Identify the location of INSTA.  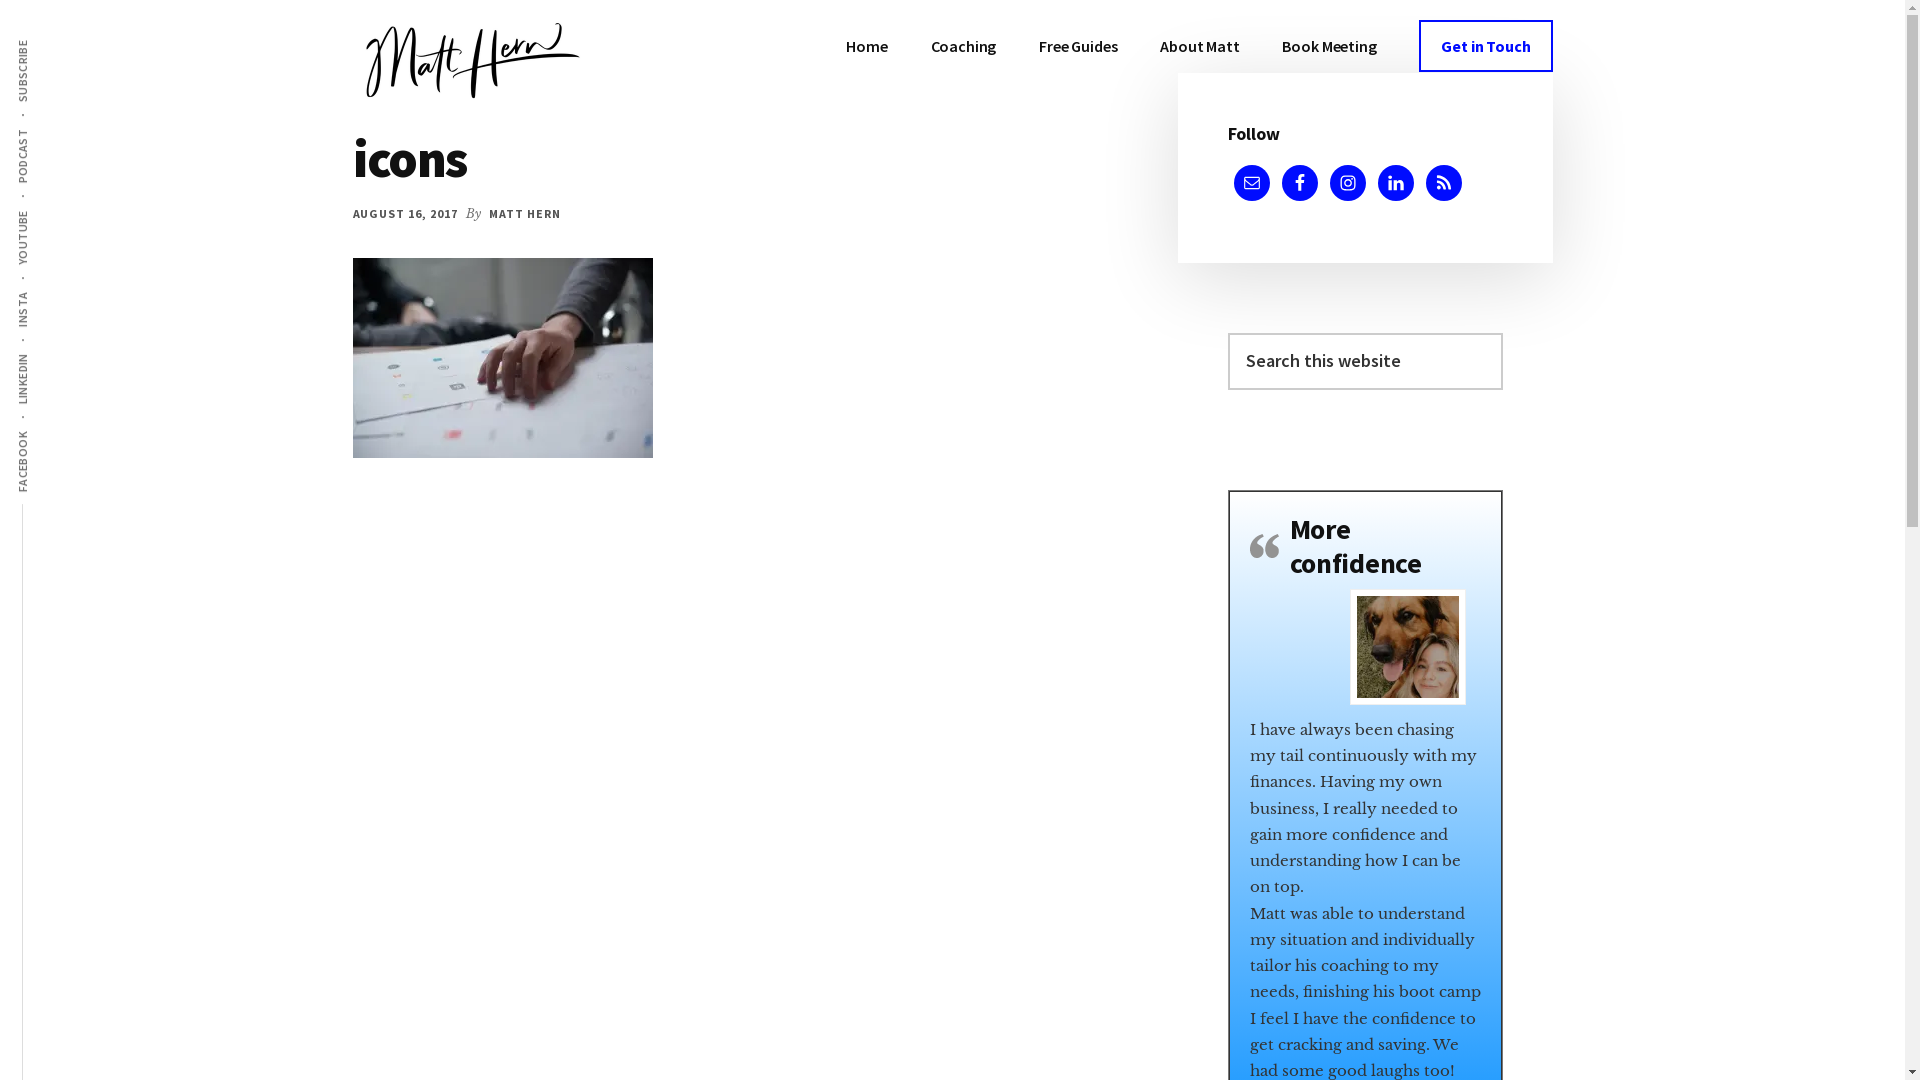
(42, 290).